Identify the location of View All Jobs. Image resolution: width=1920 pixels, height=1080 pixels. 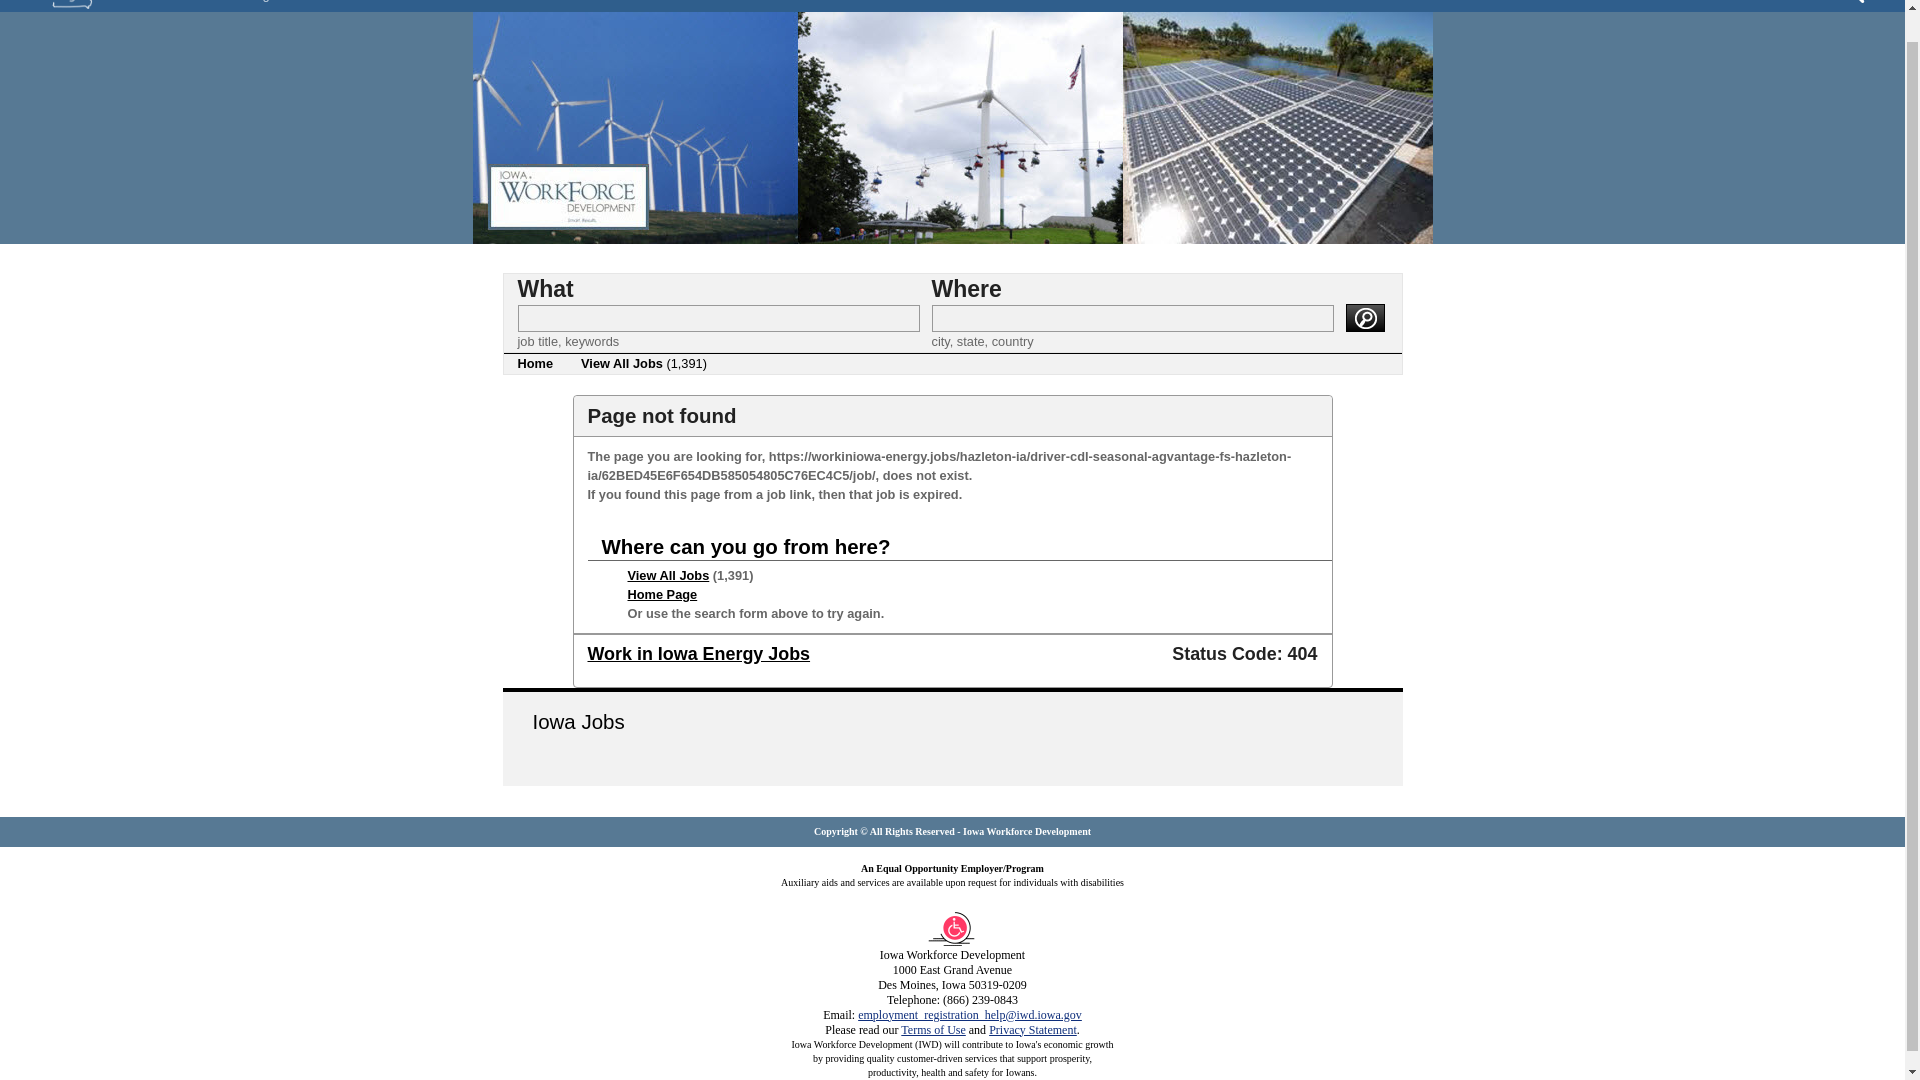
(668, 576).